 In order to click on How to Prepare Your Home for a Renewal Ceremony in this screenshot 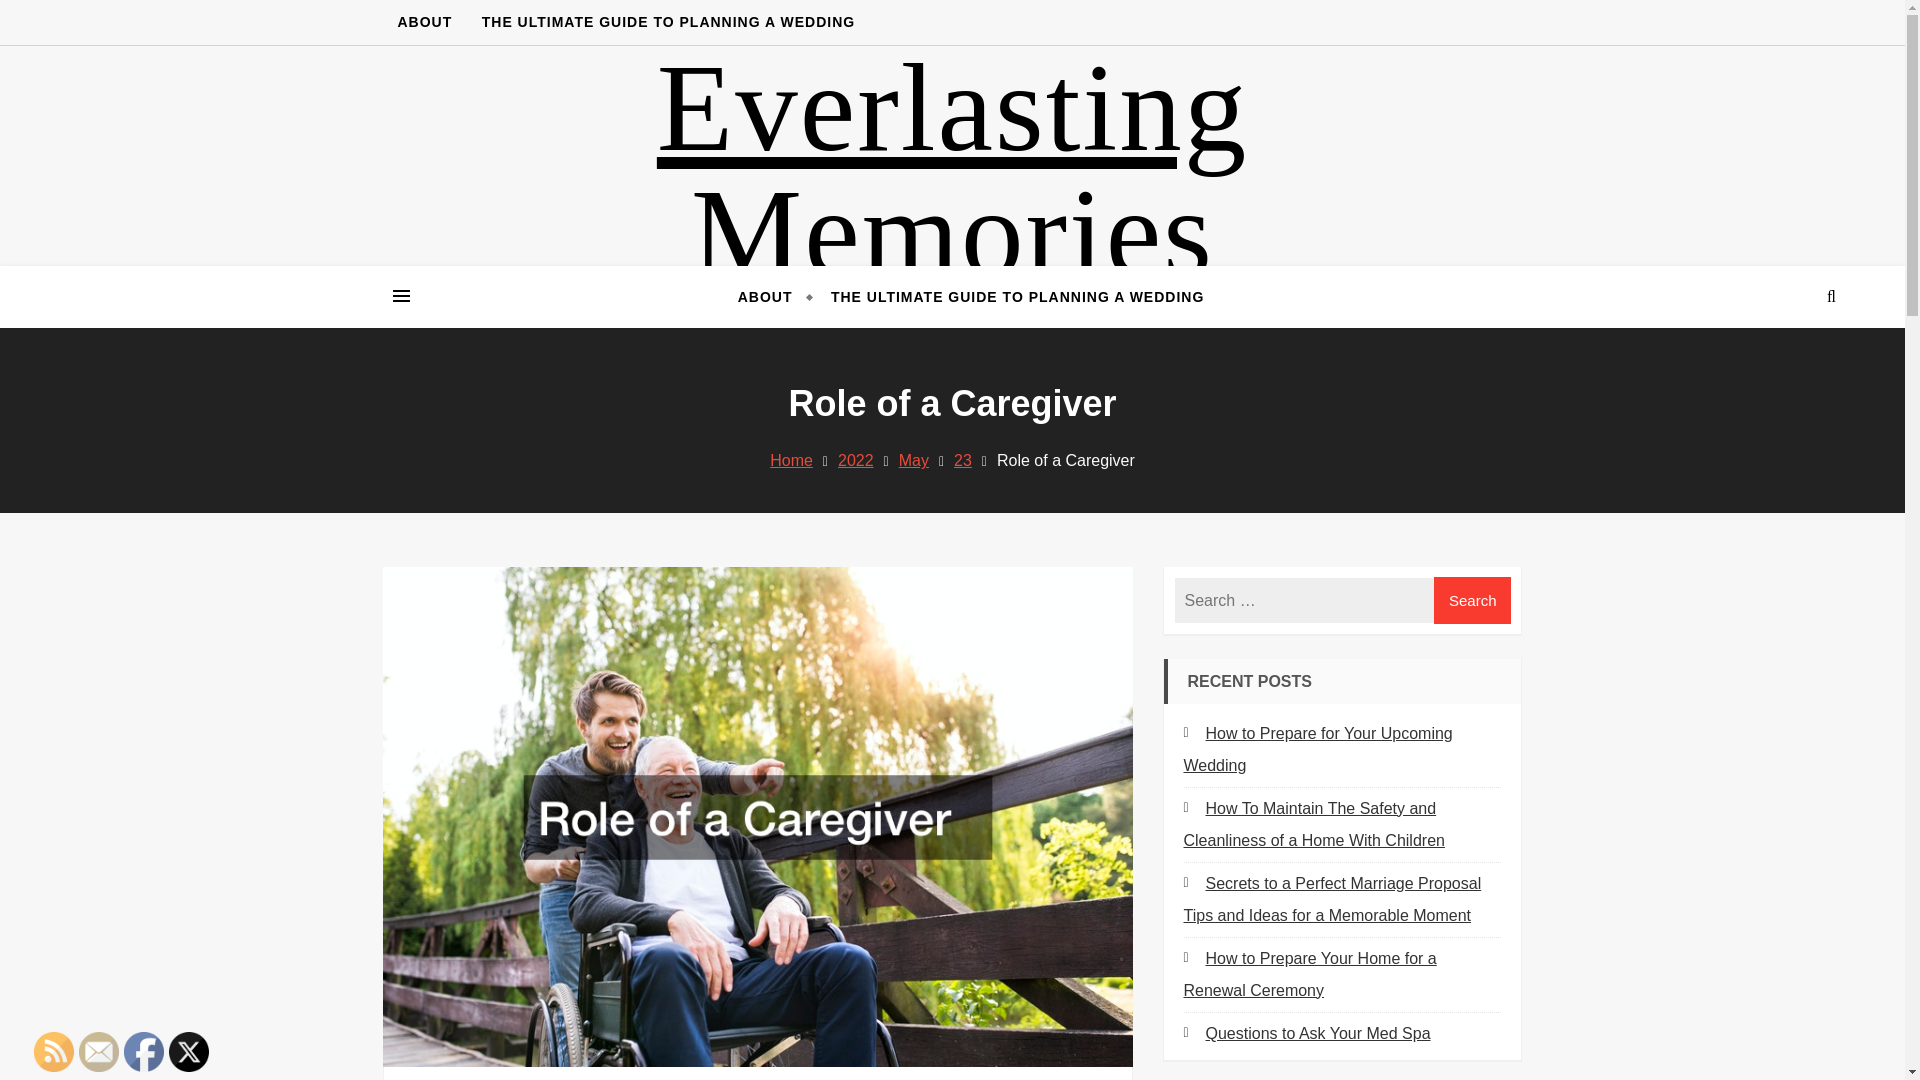, I will do `click(1310, 974)`.